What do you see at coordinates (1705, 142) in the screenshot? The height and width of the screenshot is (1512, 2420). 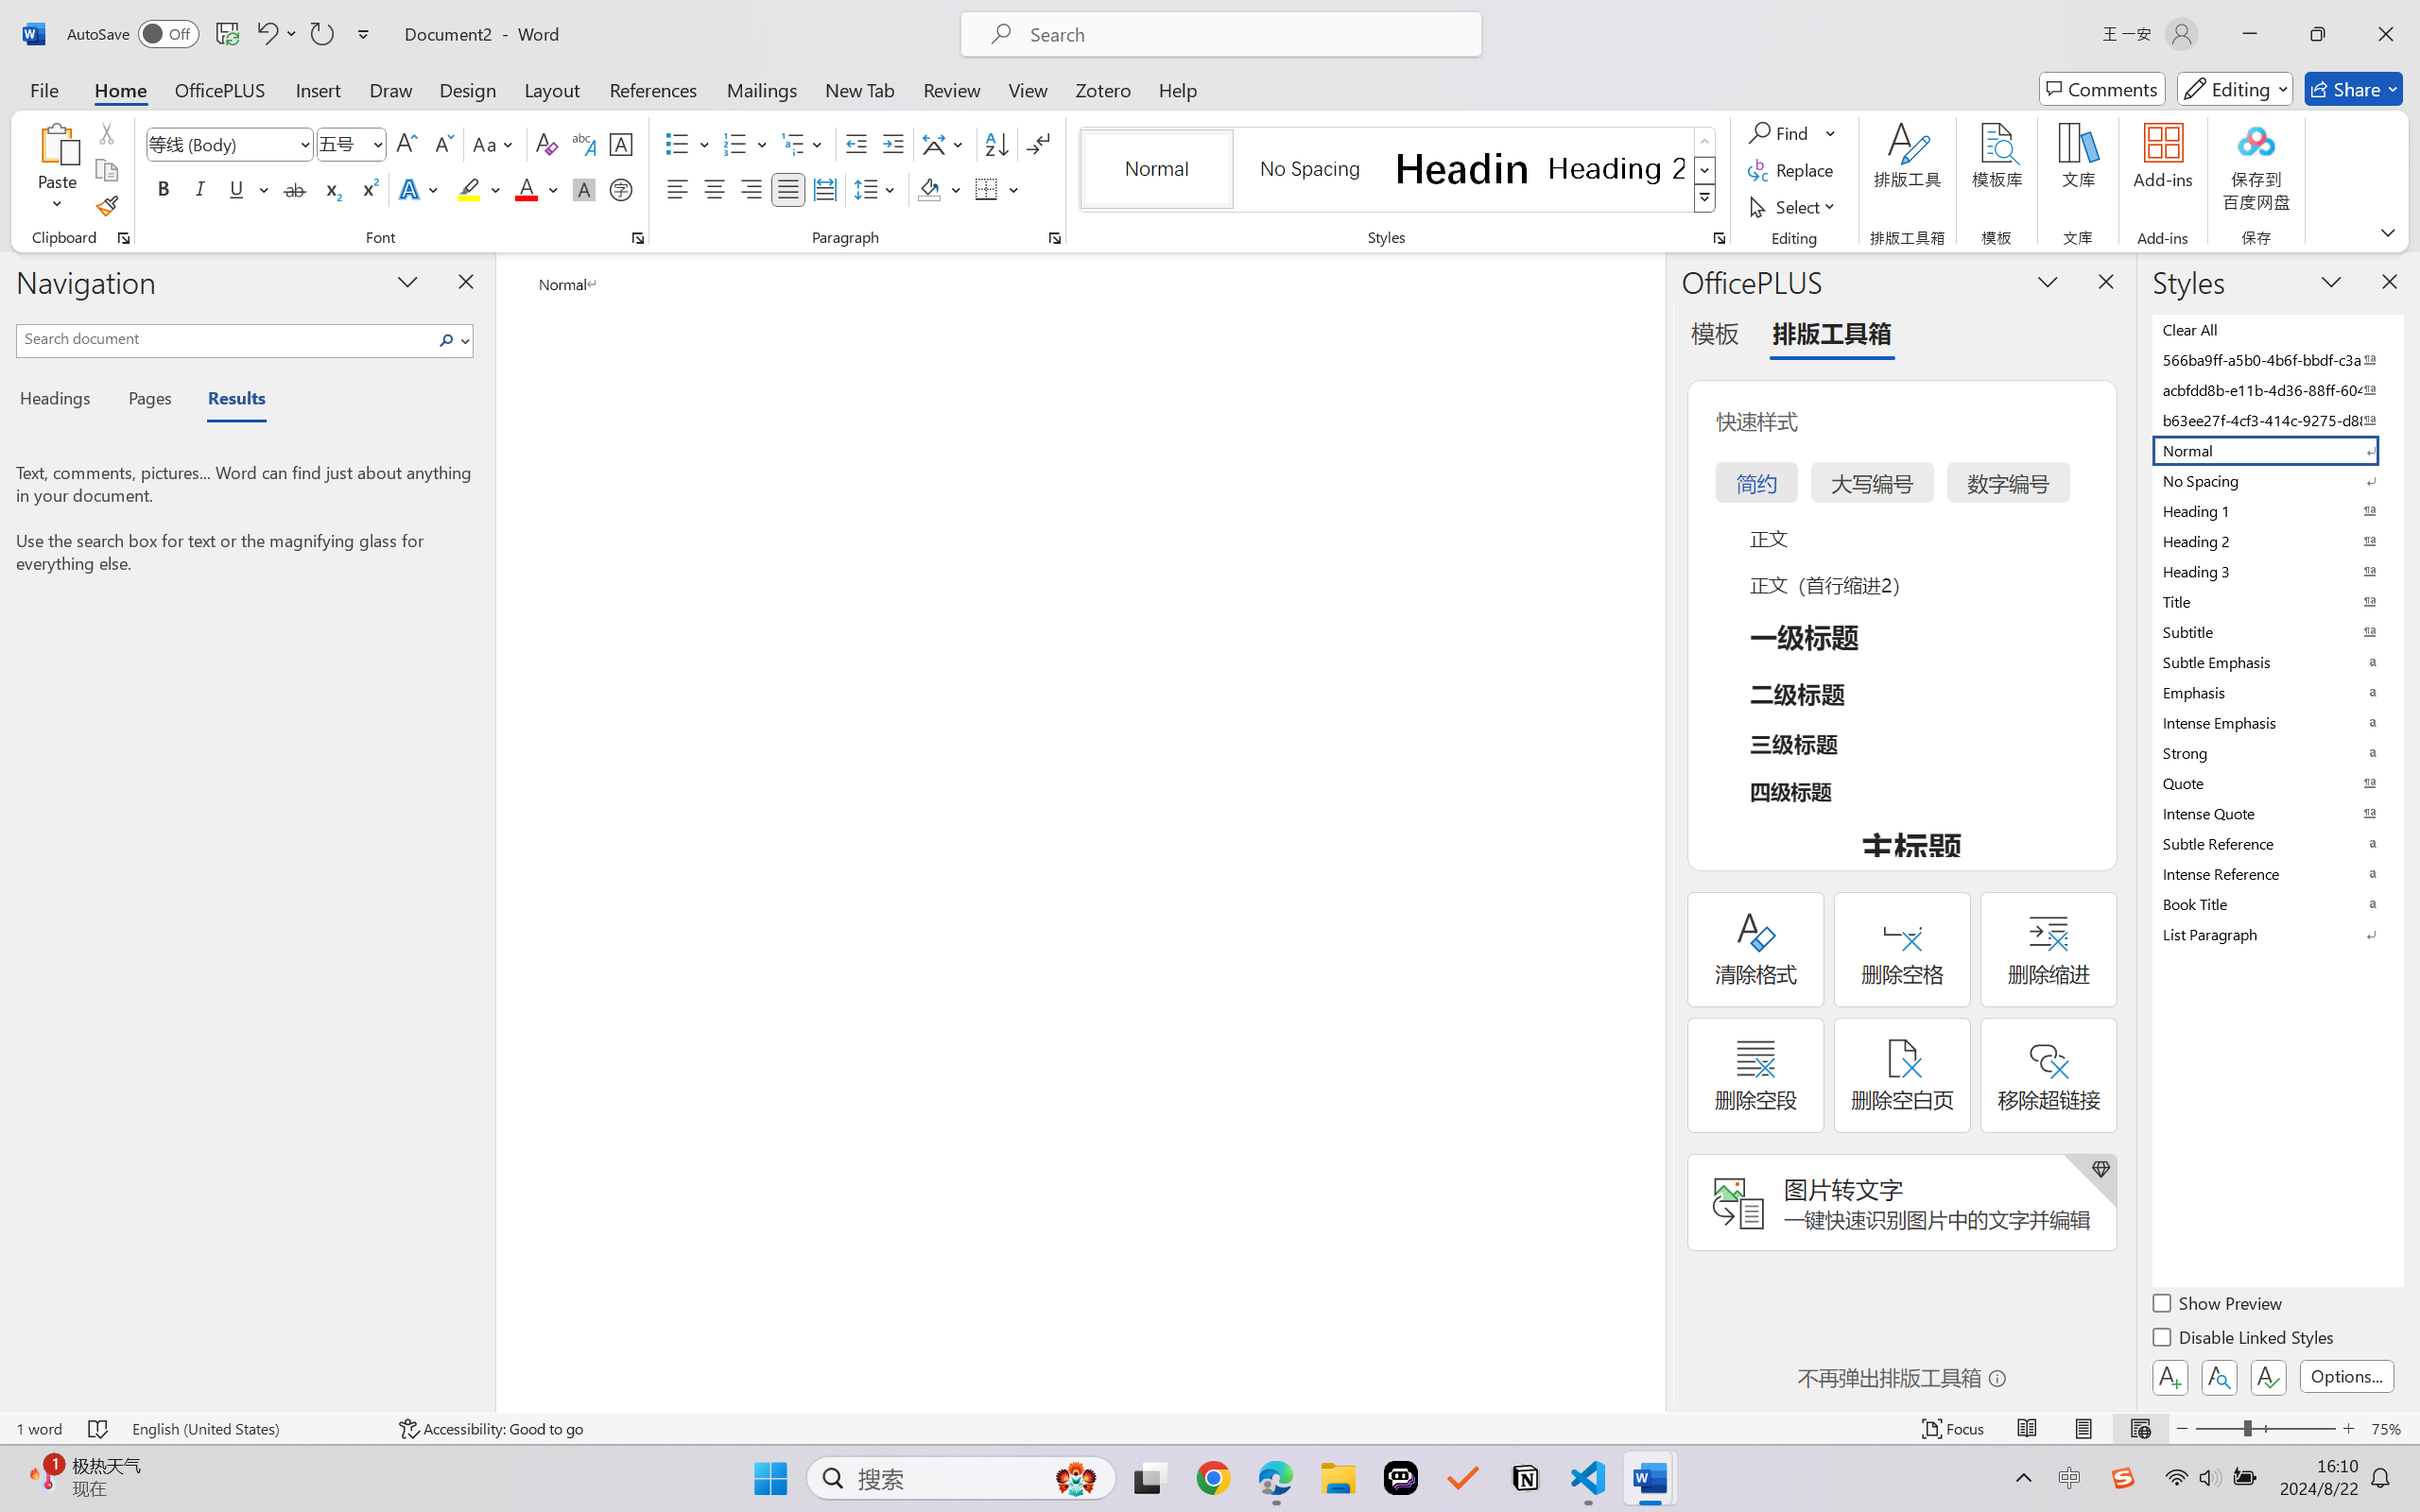 I see `Row up` at bounding box center [1705, 142].